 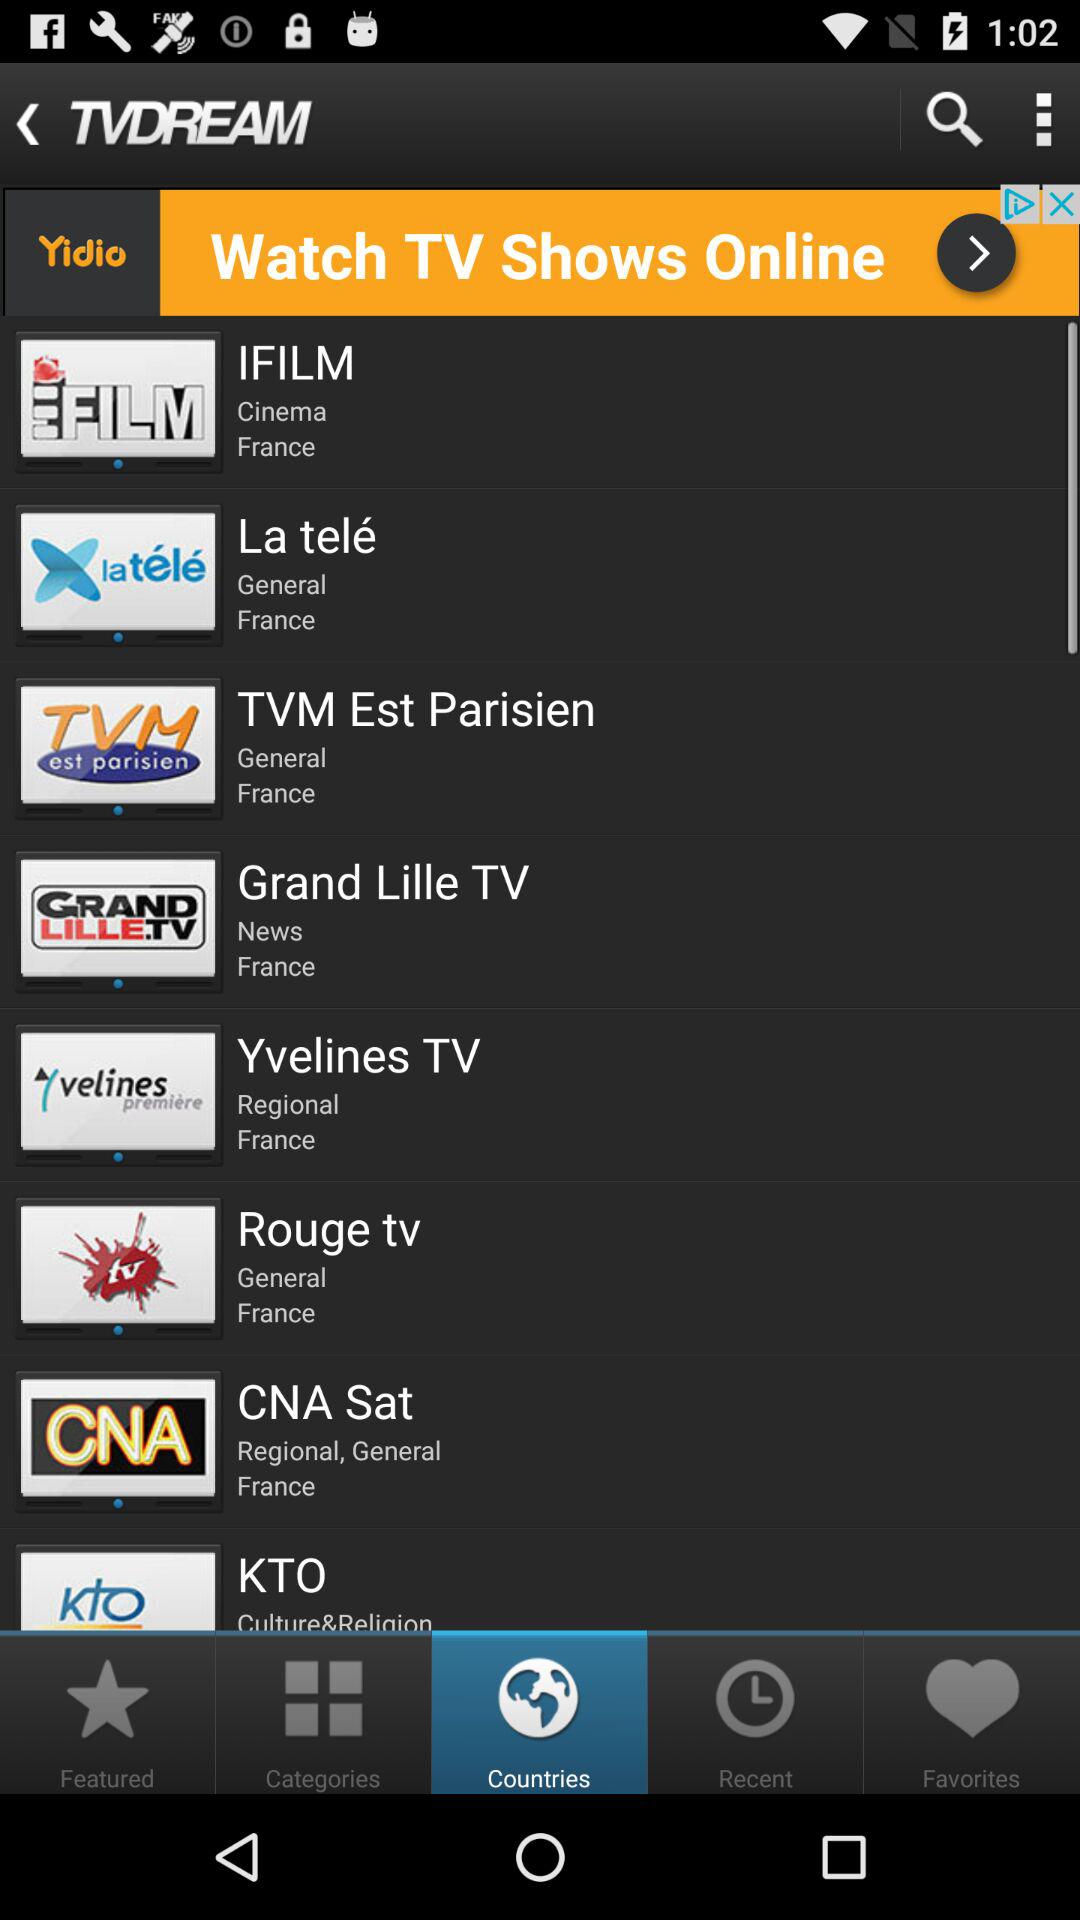 What do you see at coordinates (954, 120) in the screenshot?
I see `search option` at bounding box center [954, 120].